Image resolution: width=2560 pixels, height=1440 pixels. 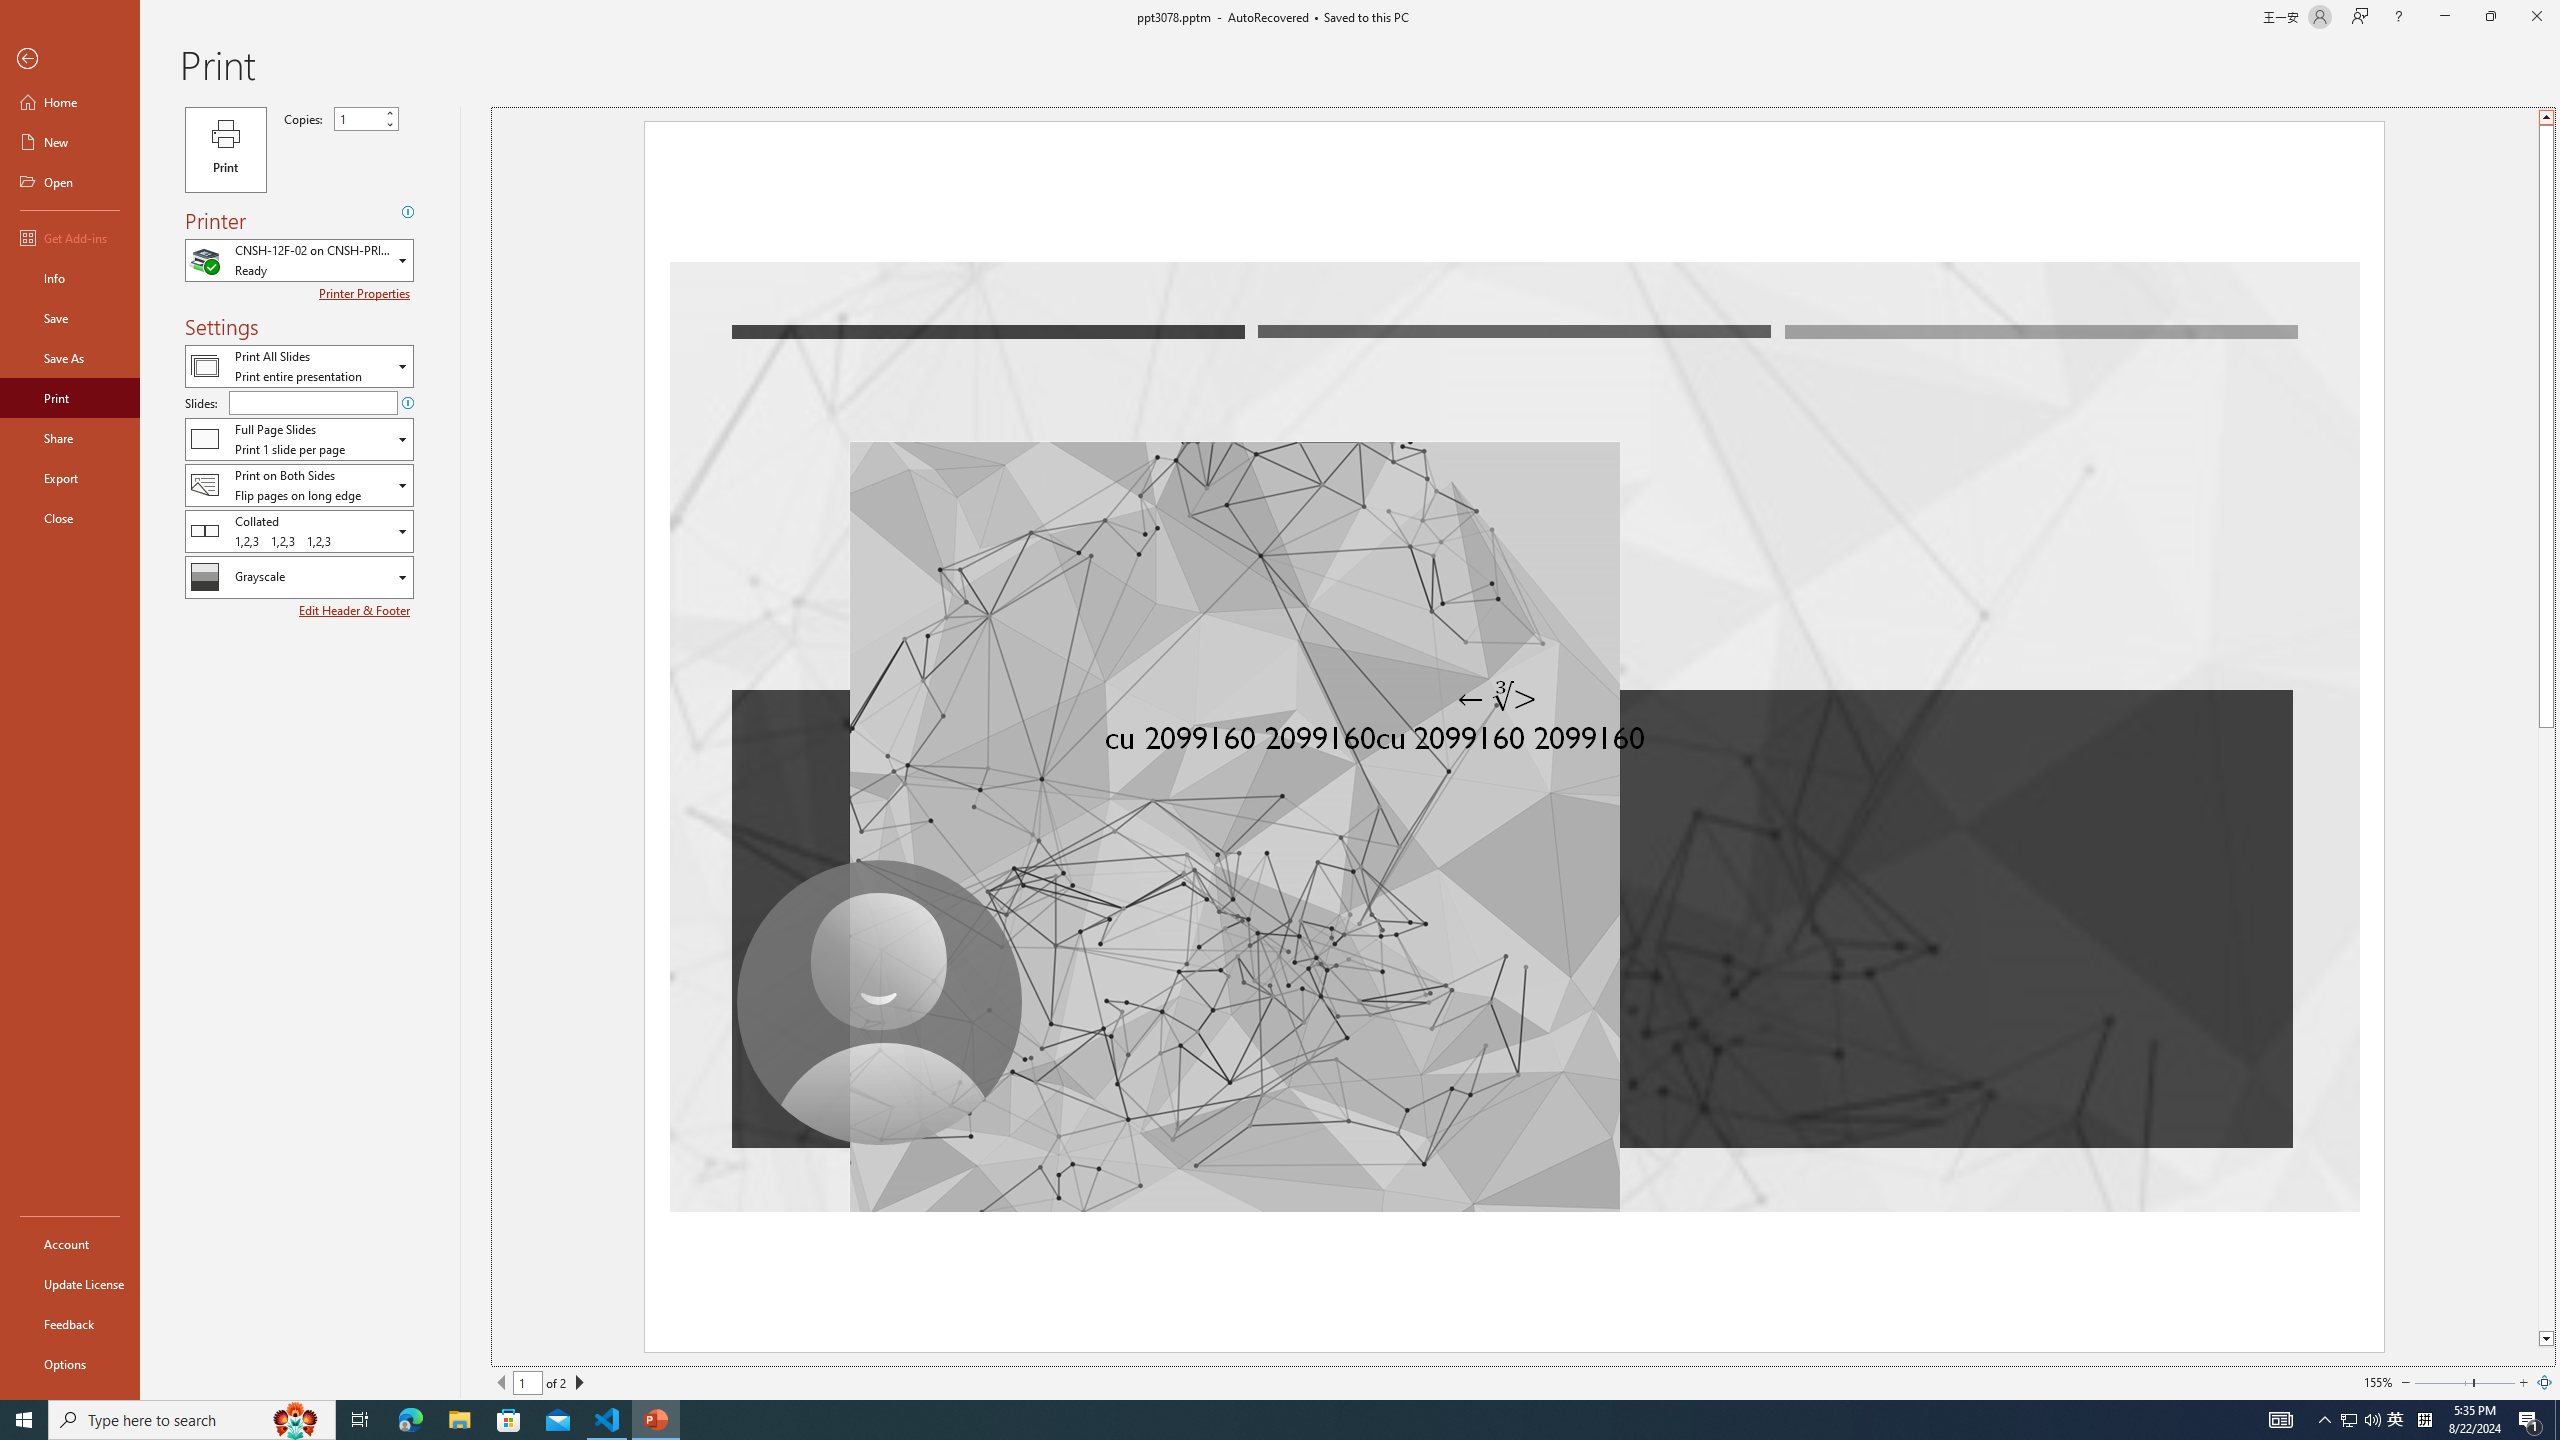 What do you see at coordinates (2494, 1382) in the screenshot?
I see `Page right` at bounding box center [2494, 1382].